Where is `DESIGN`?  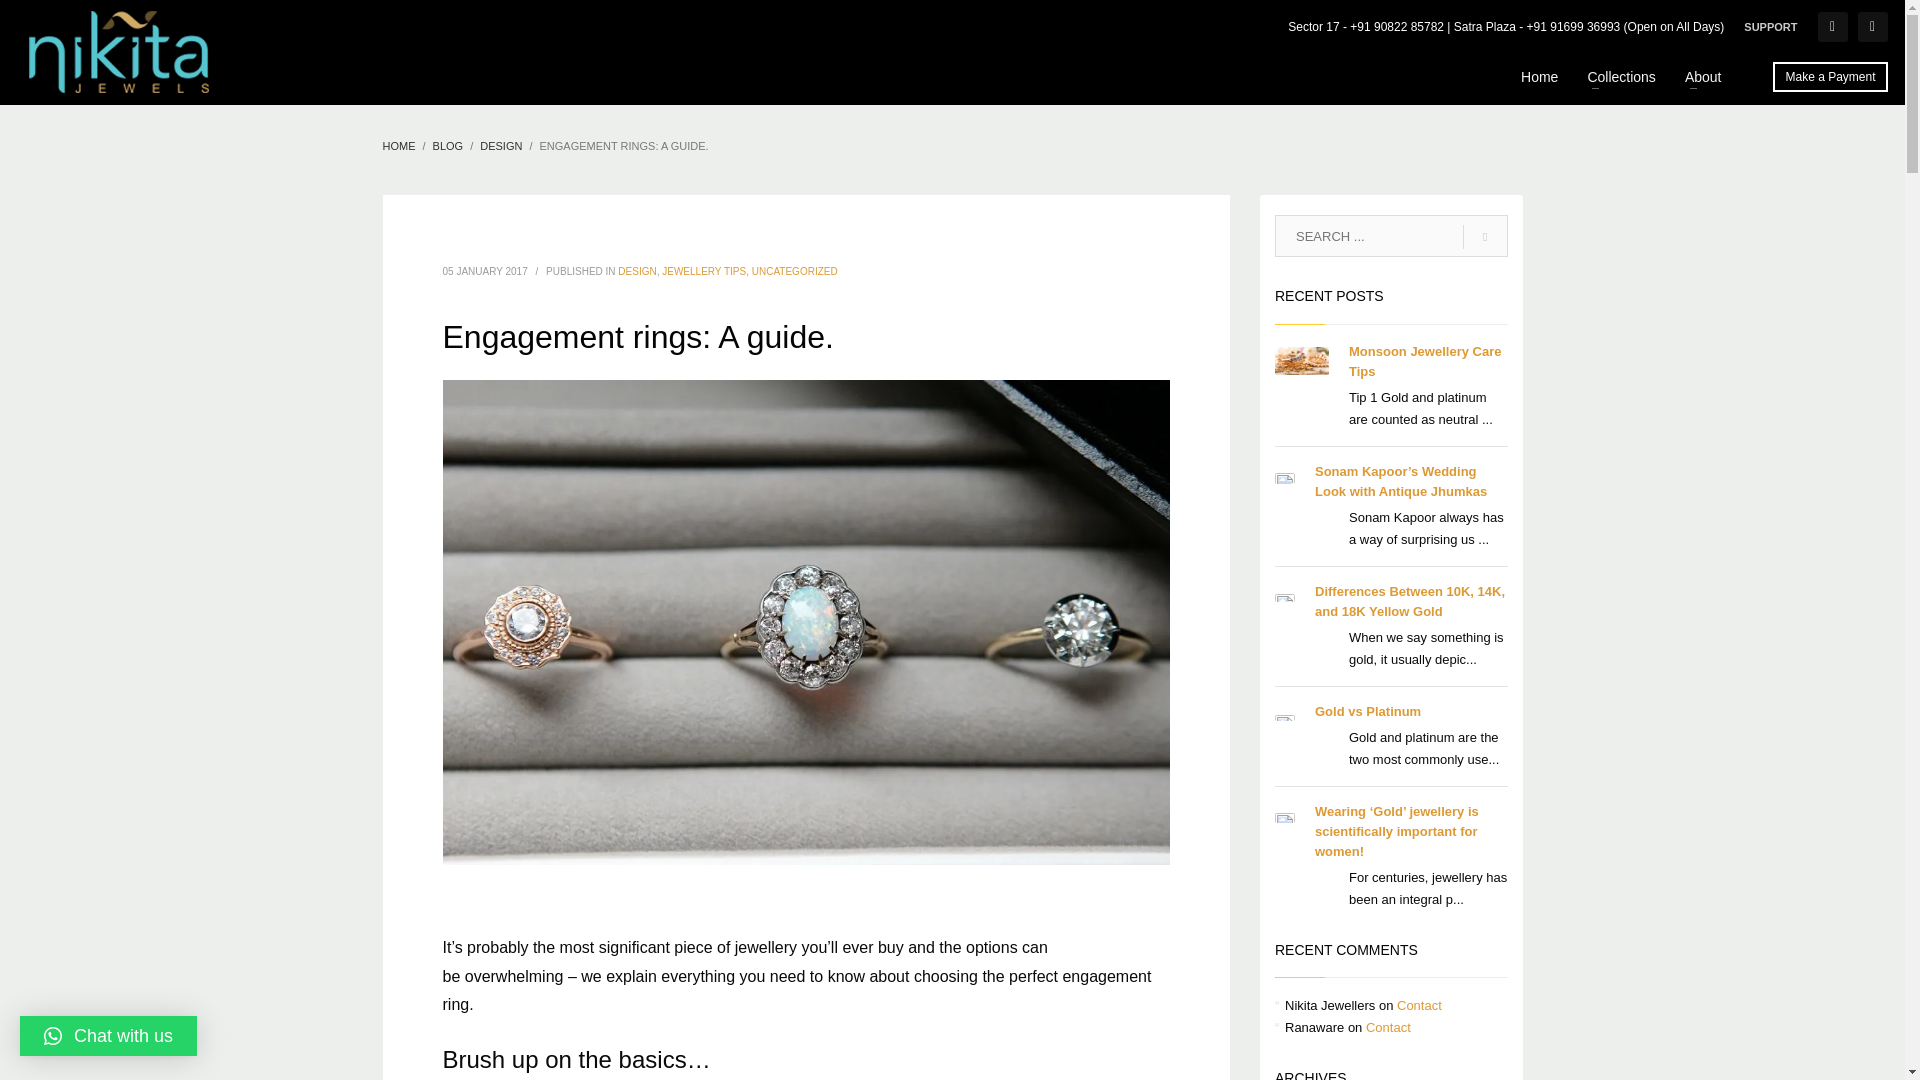 DESIGN is located at coordinates (501, 146).